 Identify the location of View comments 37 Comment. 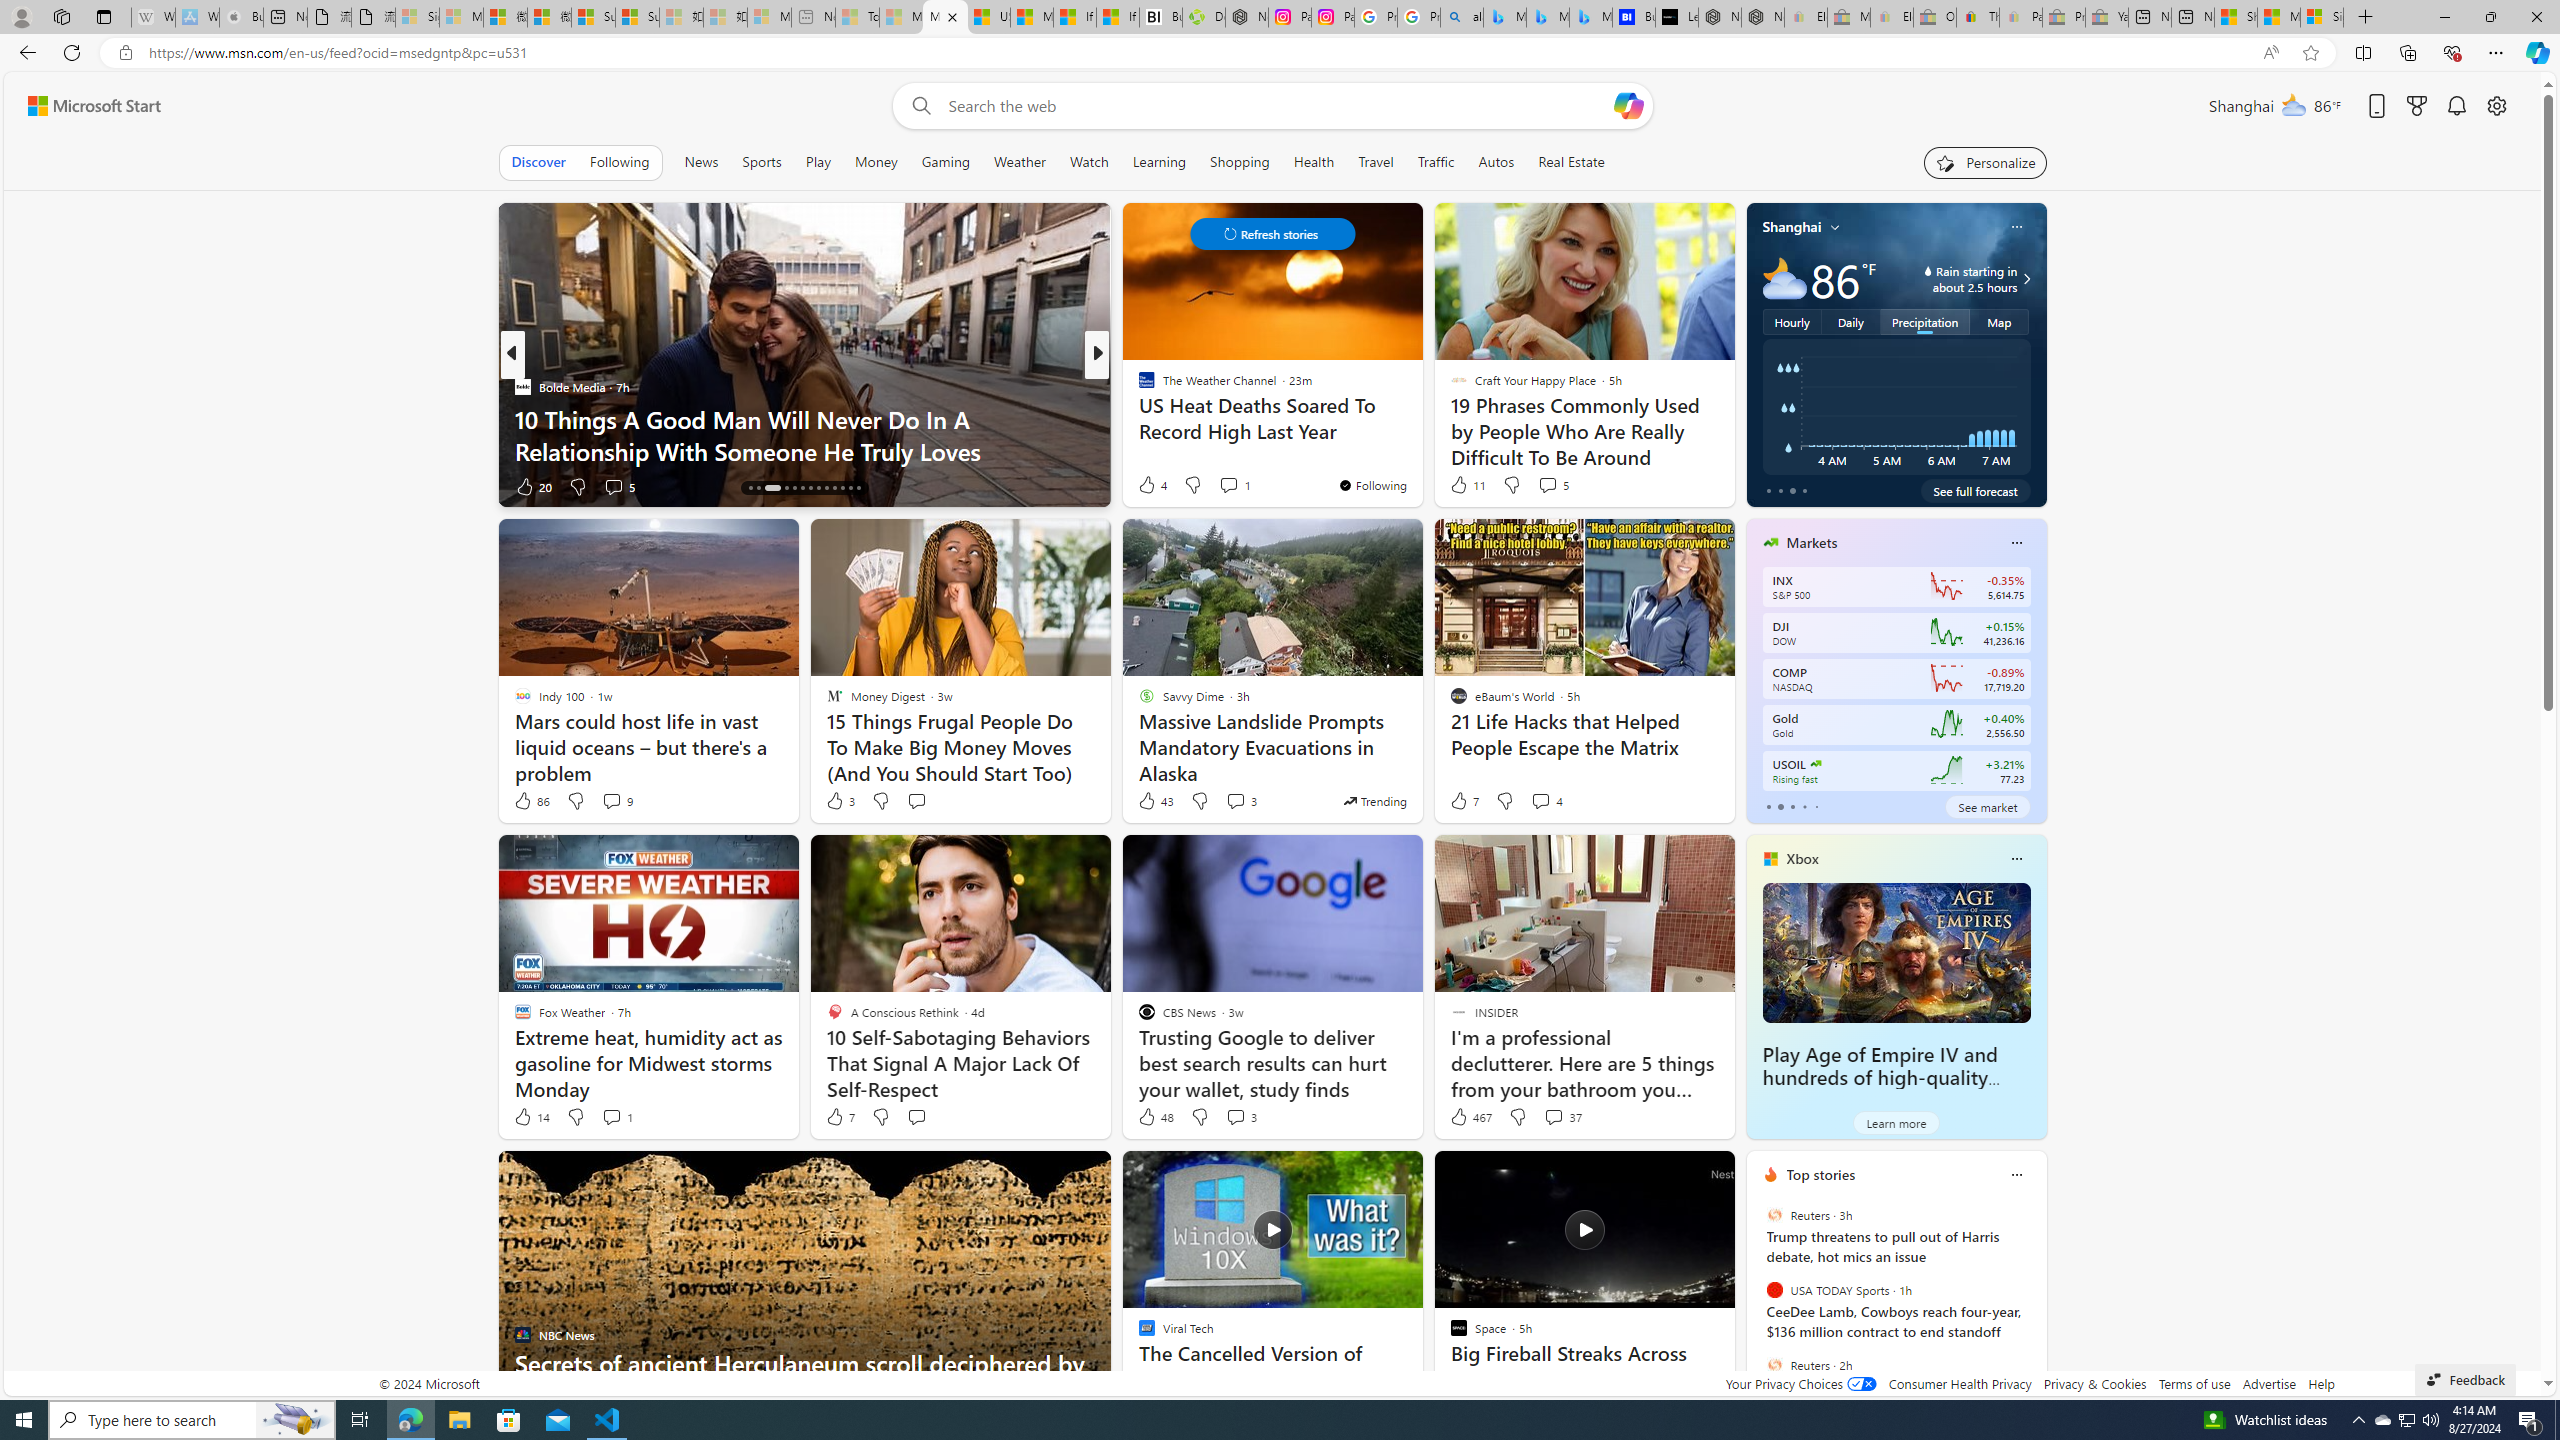
(1554, 1117).